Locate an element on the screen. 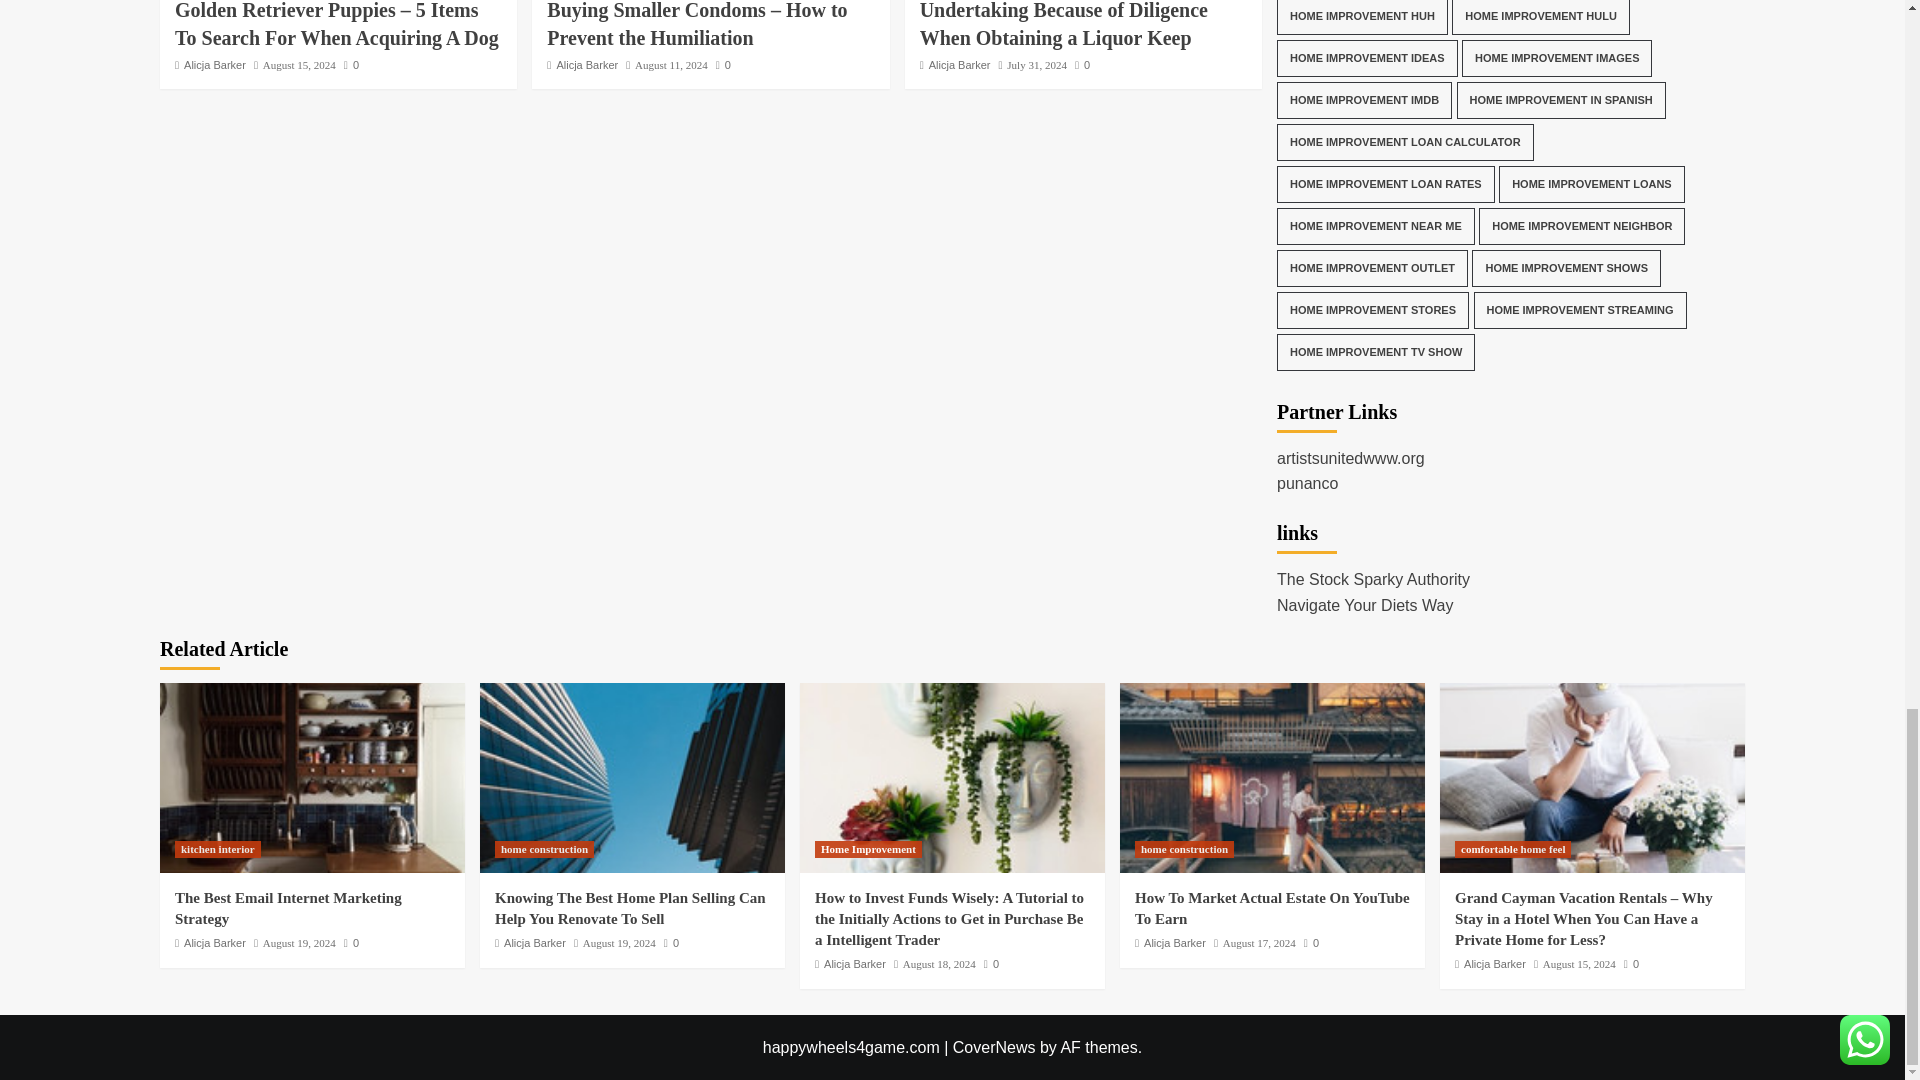 The image size is (1920, 1080). August 15, 2024 is located at coordinates (300, 65).